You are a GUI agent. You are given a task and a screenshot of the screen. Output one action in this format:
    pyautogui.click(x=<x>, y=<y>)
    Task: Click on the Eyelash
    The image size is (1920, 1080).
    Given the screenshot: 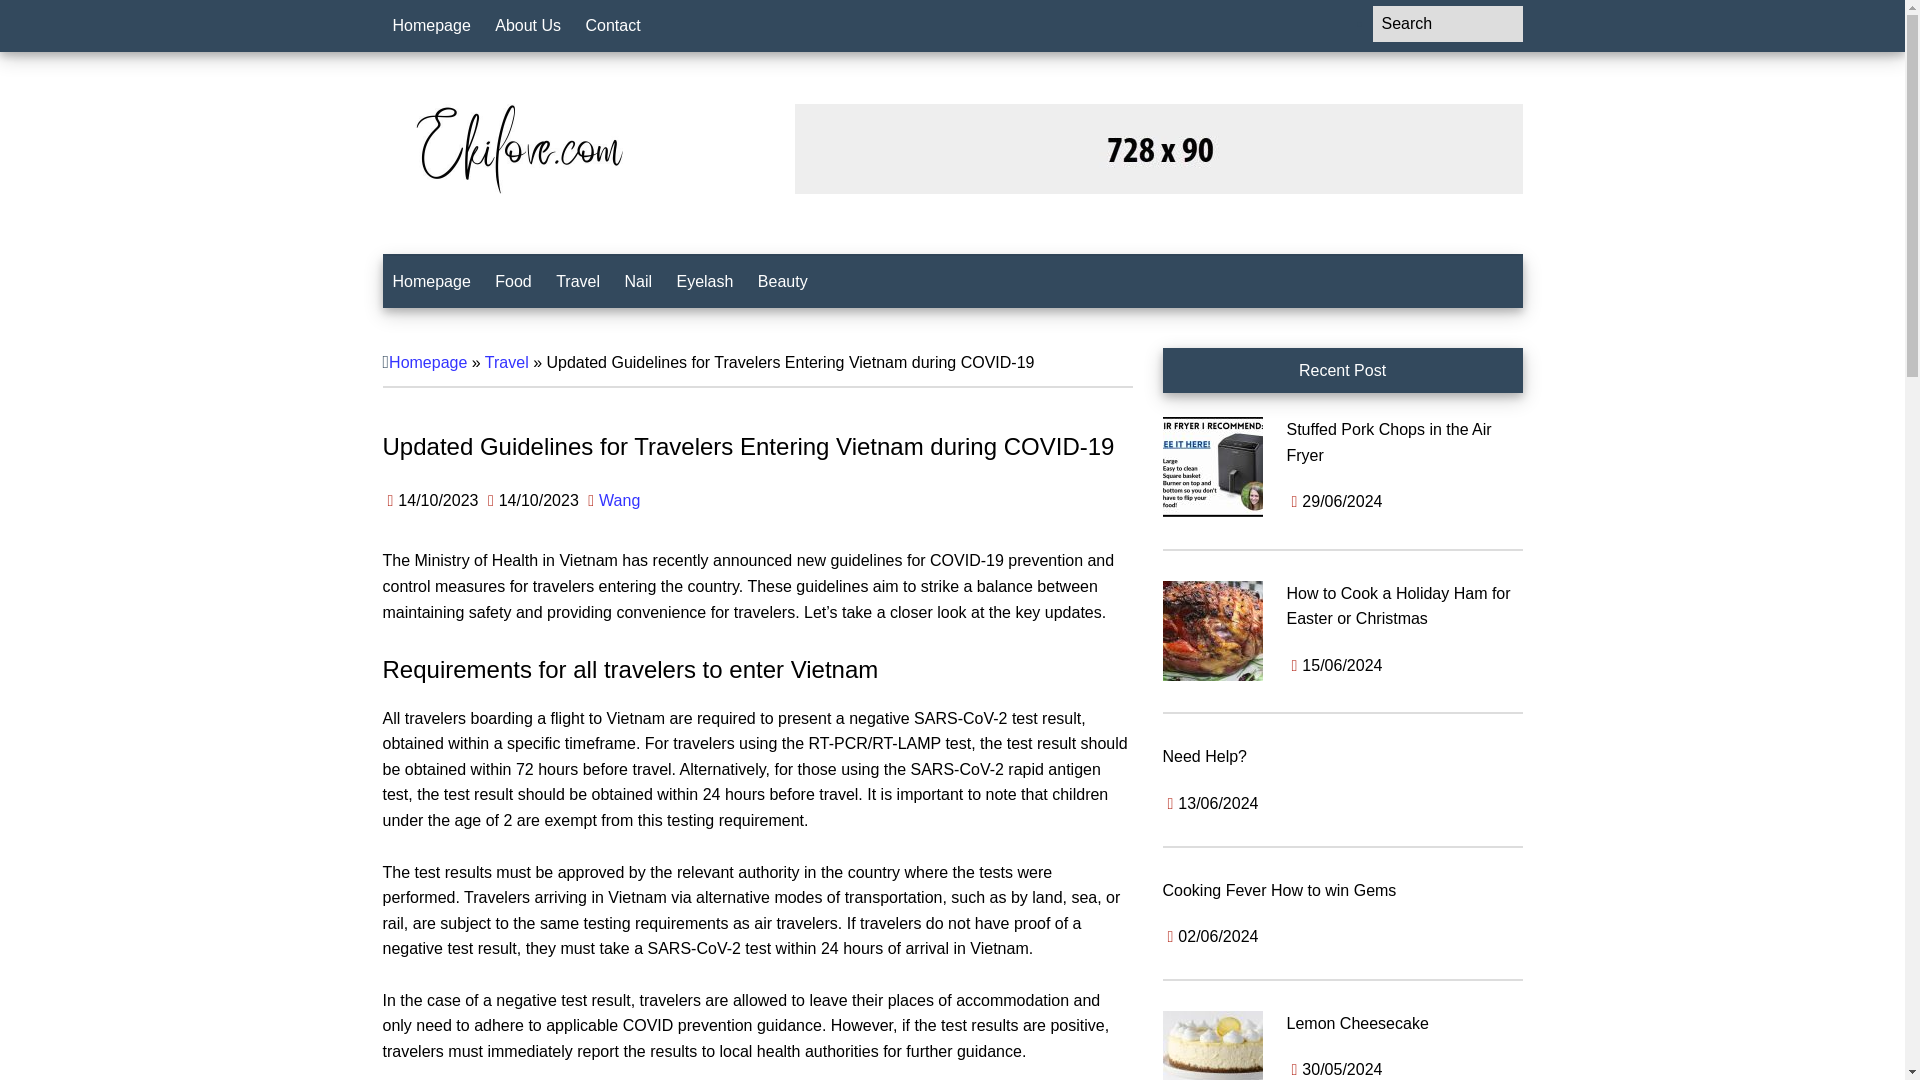 What is the action you would take?
    pyautogui.click(x=704, y=281)
    